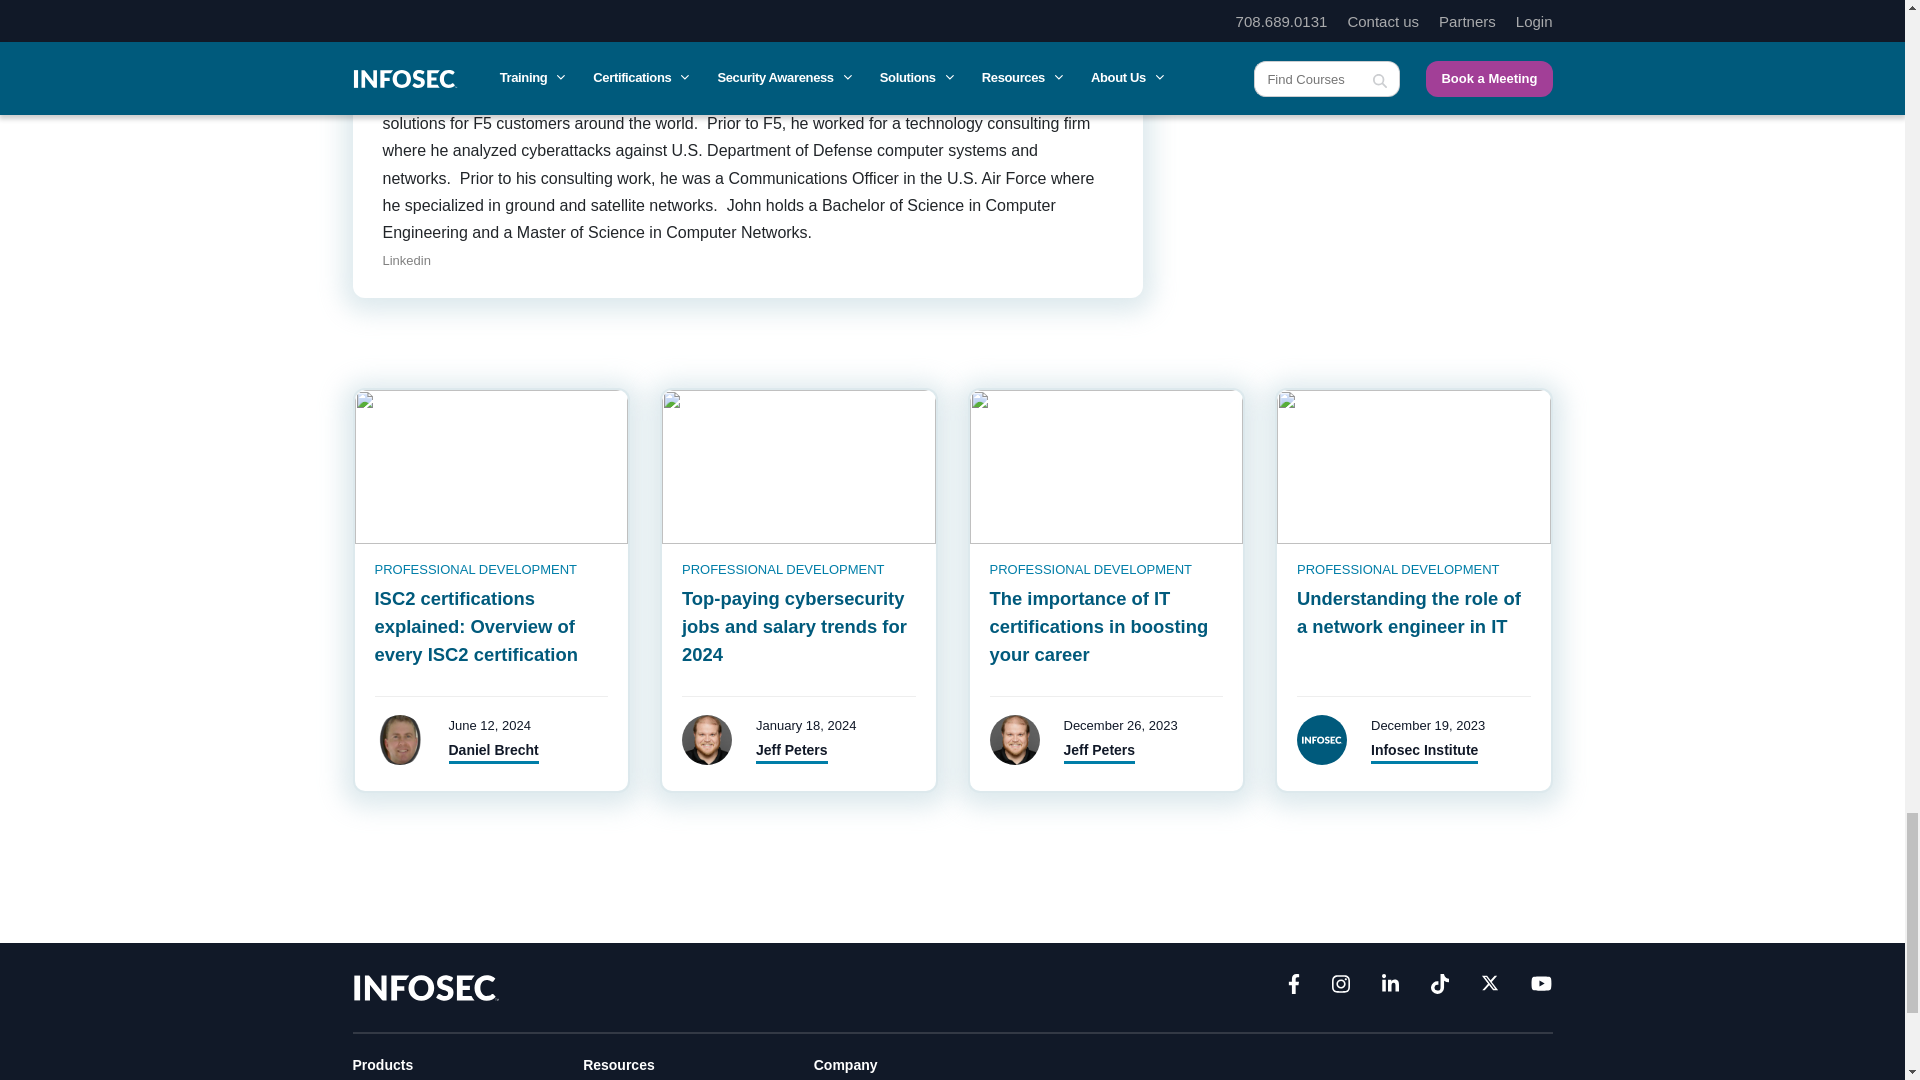  What do you see at coordinates (1390, 988) in the screenshot?
I see `LinkedIn` at bounding box center [1390, 988].